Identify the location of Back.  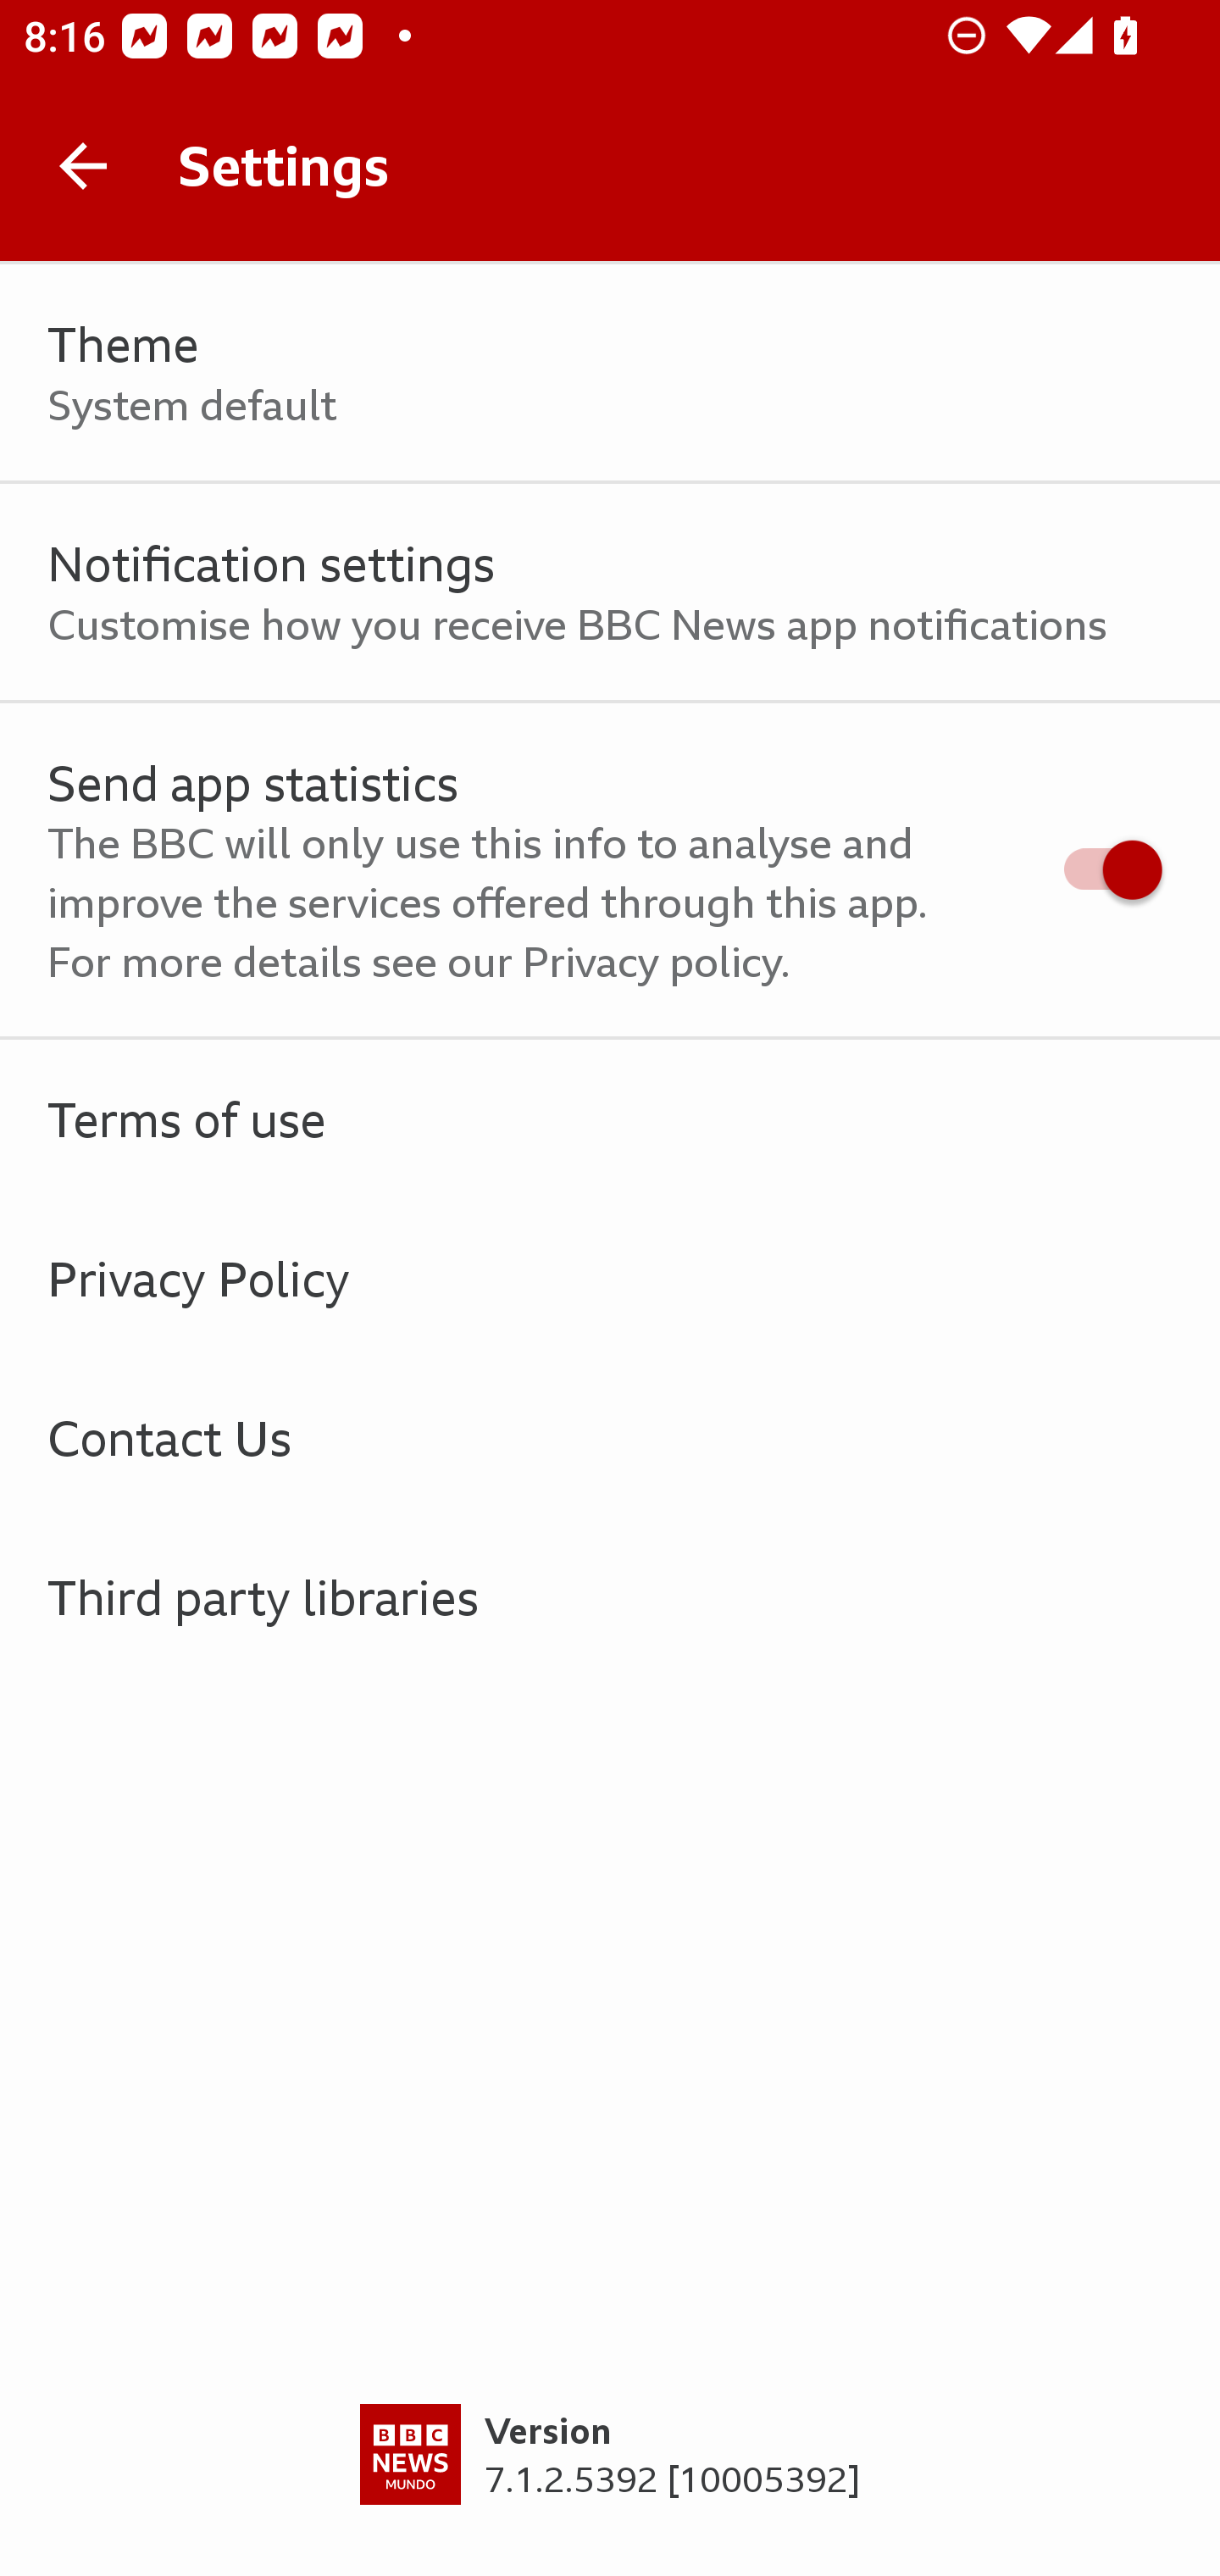
(83, 166).